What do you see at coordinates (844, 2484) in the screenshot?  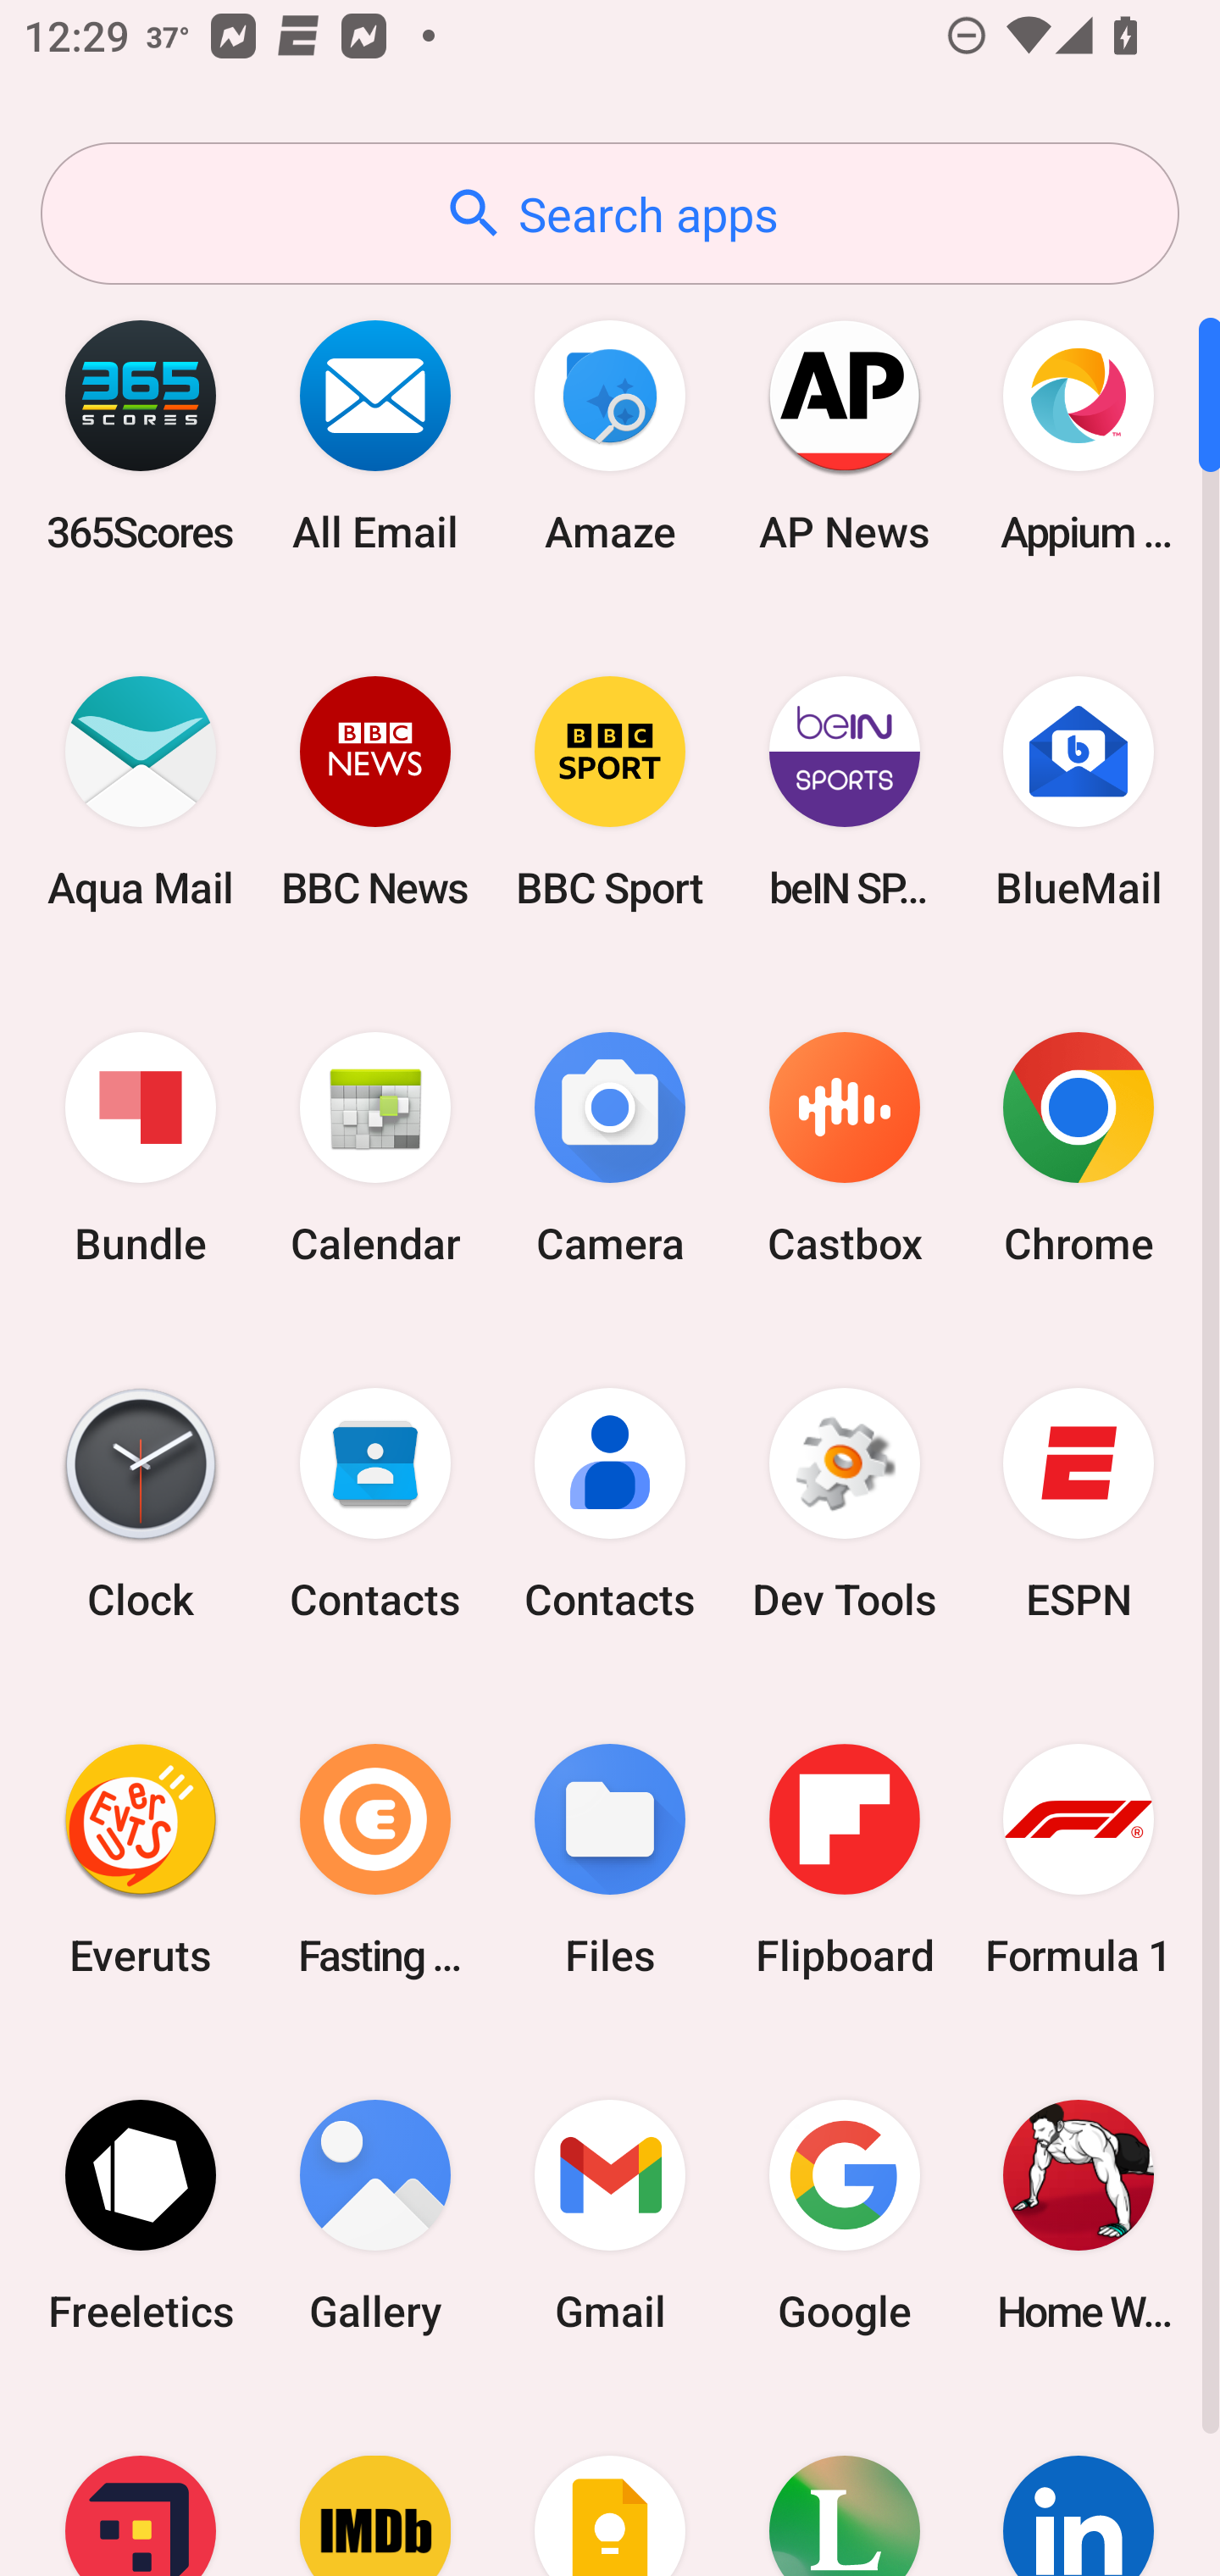 I see `Lifesum` at bounding box center [844, 2484].